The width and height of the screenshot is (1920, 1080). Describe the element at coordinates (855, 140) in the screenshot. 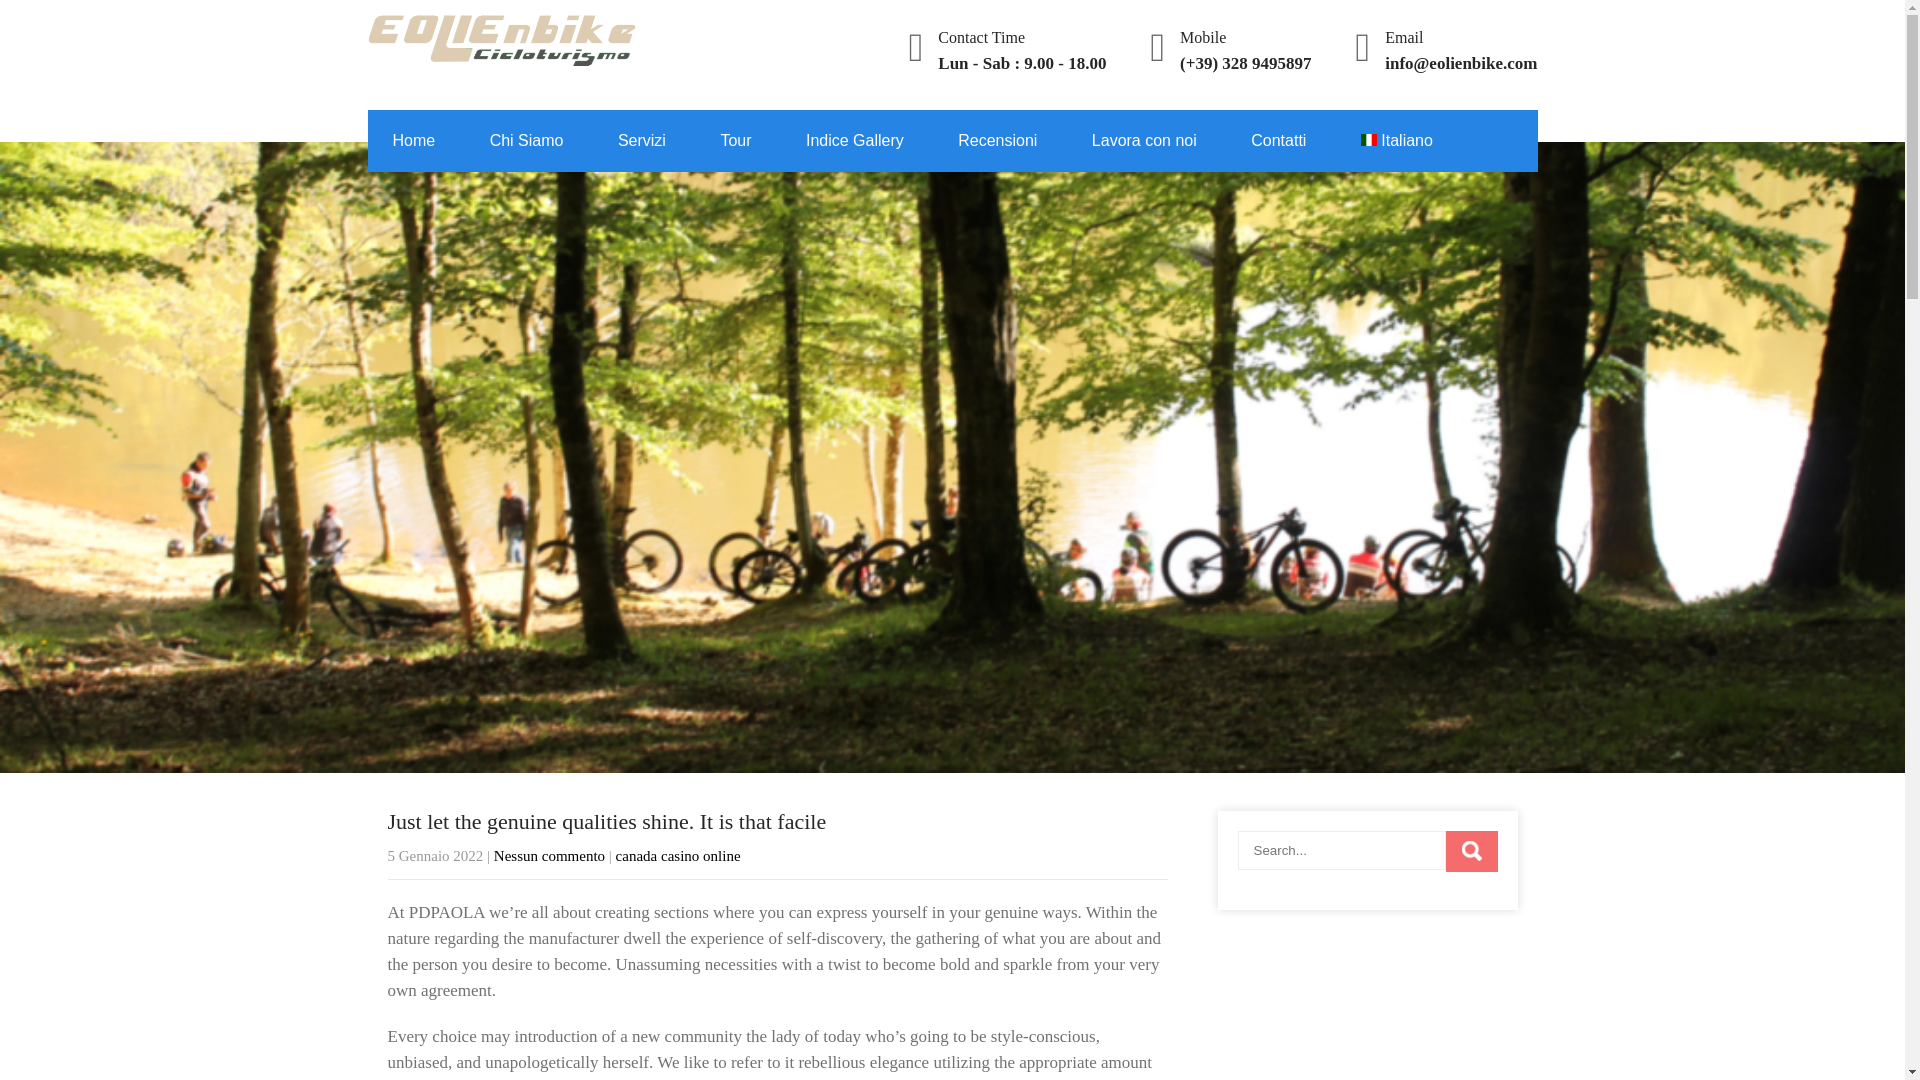

I see `Indice Gallery` at that location.